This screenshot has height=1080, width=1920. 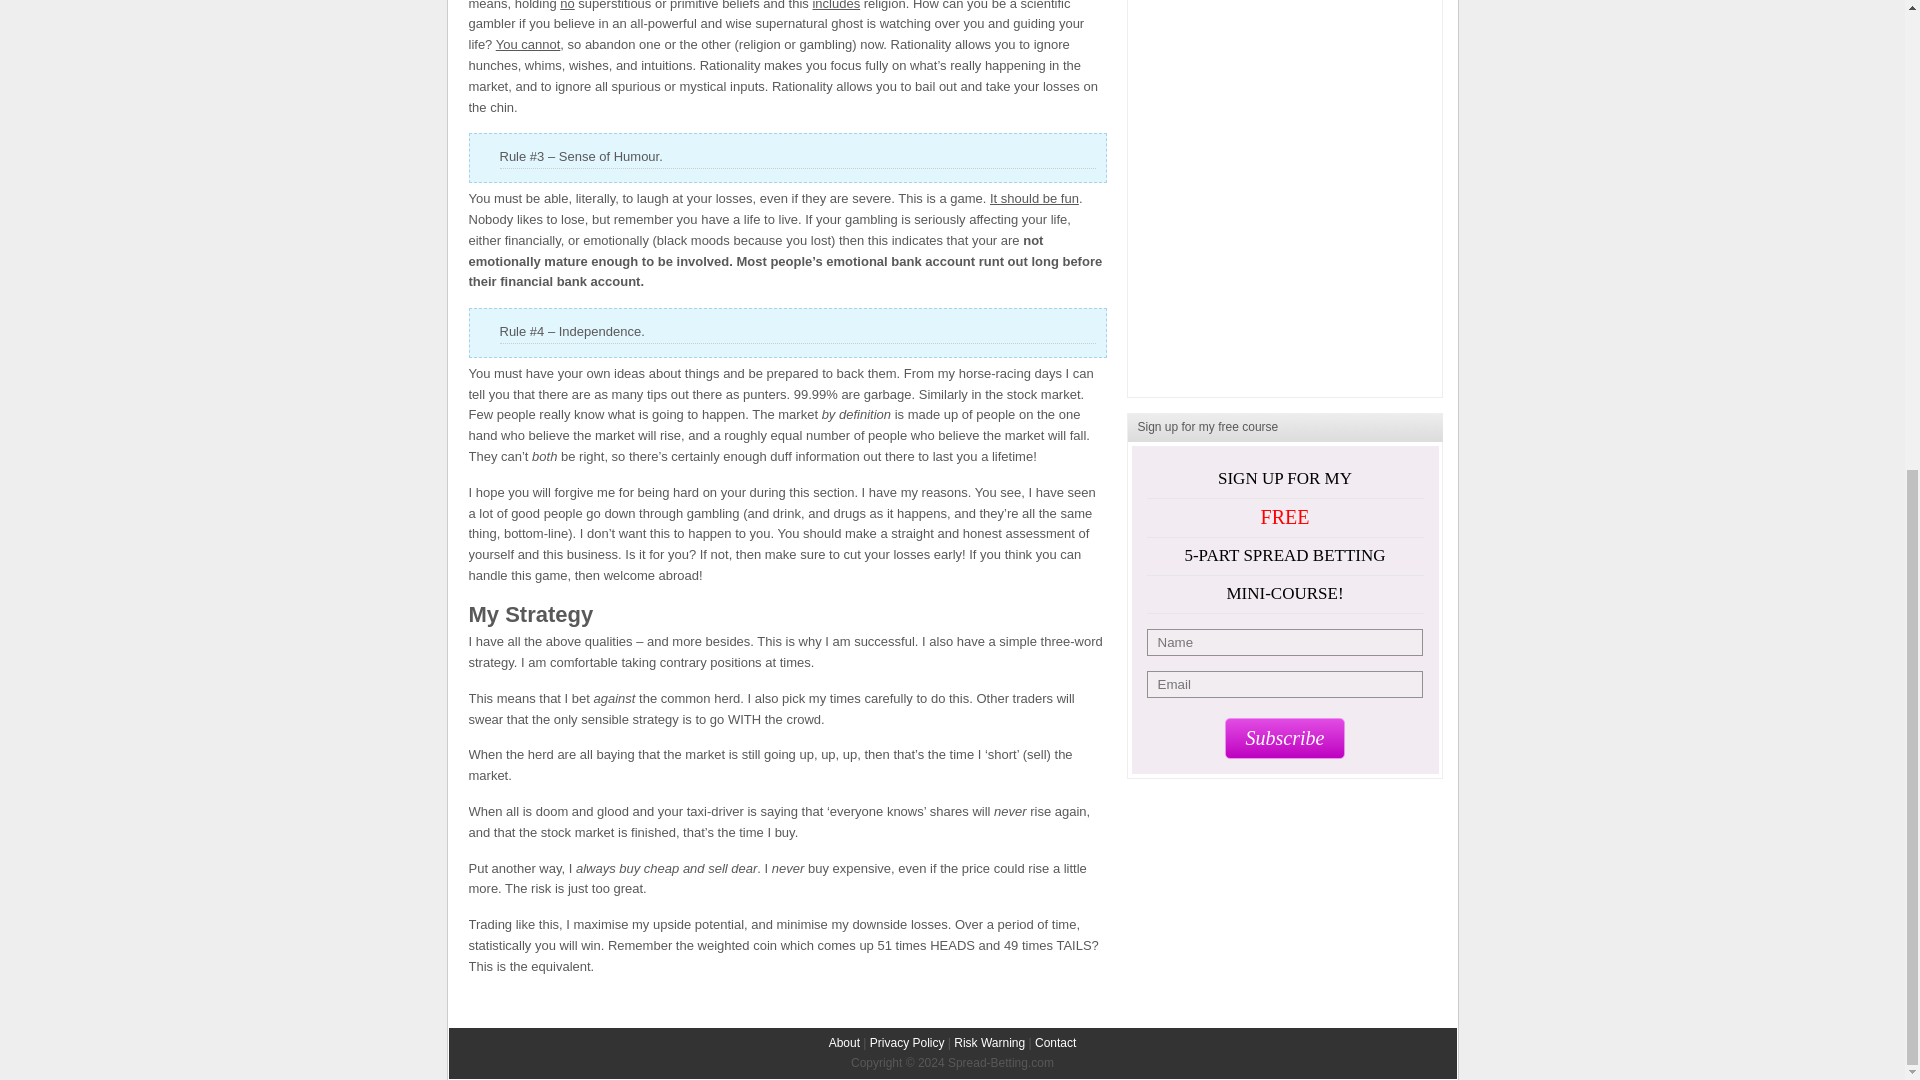 I want to click on Risk Warning, so click(x=990, y=1042).